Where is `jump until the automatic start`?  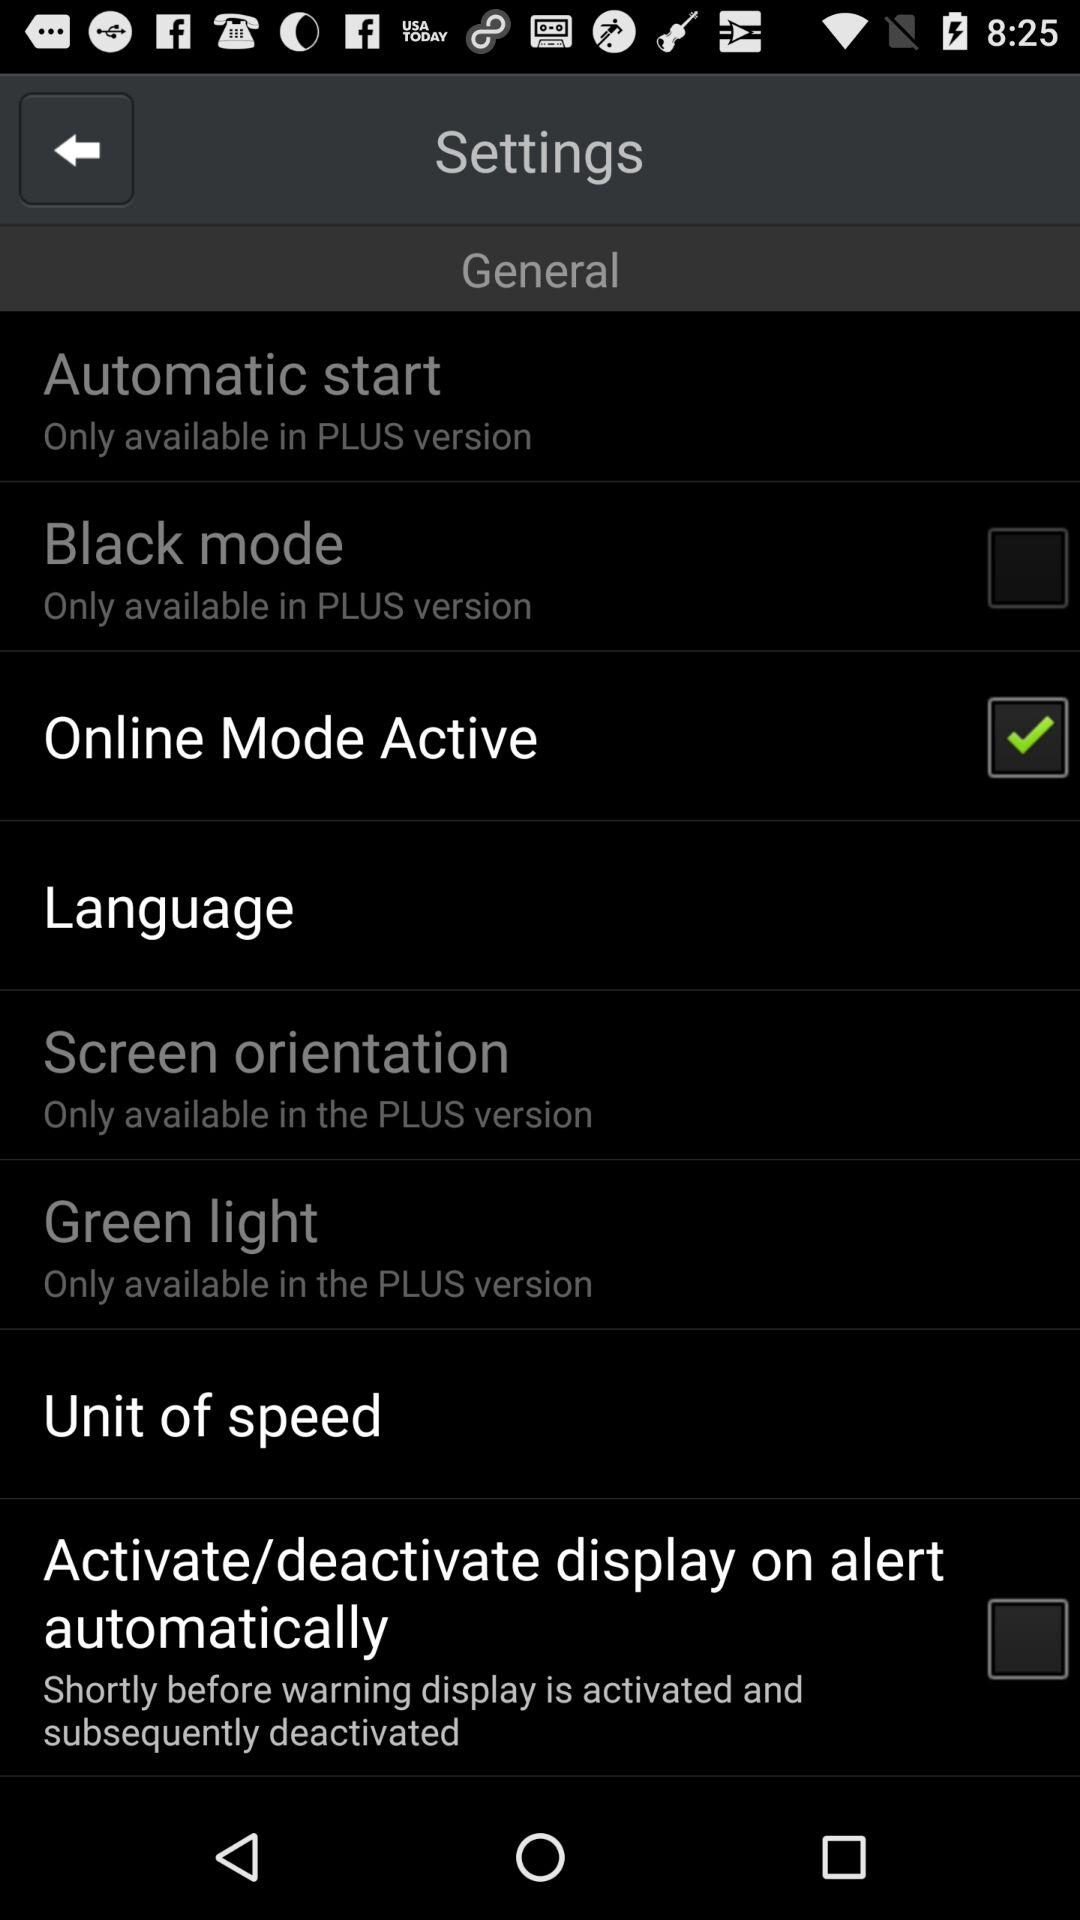
jump until the automatic start is located at coordinates (242, 372).